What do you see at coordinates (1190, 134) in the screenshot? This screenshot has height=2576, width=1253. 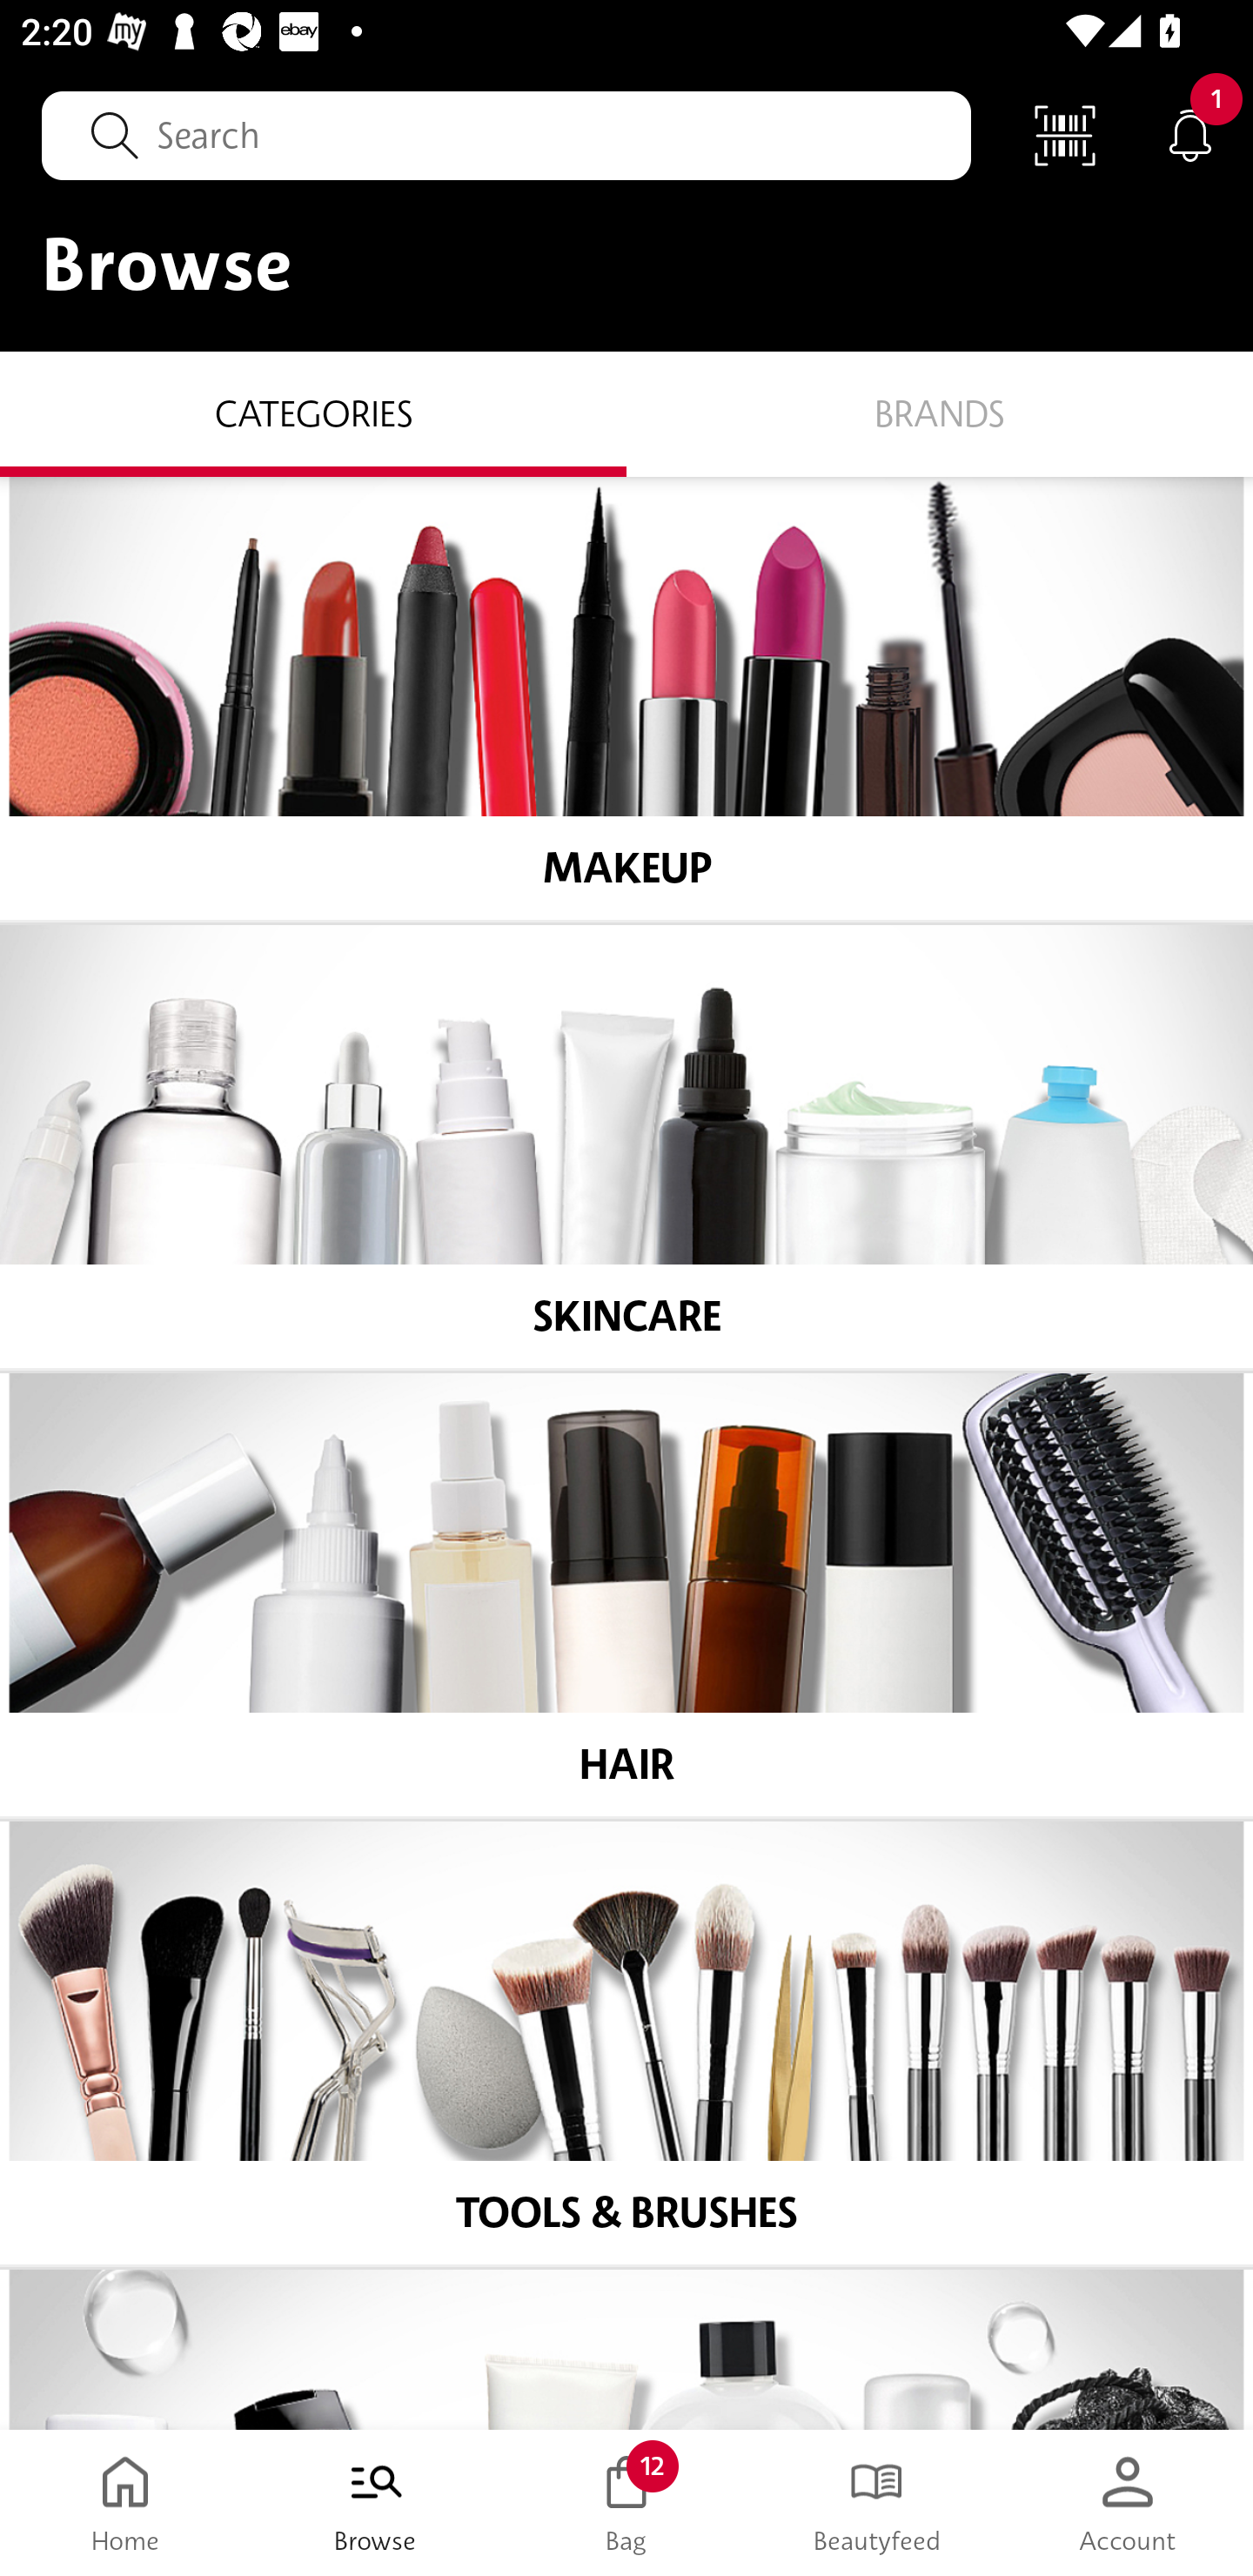 I see `Notifications` at bounding box center [1190, 134].